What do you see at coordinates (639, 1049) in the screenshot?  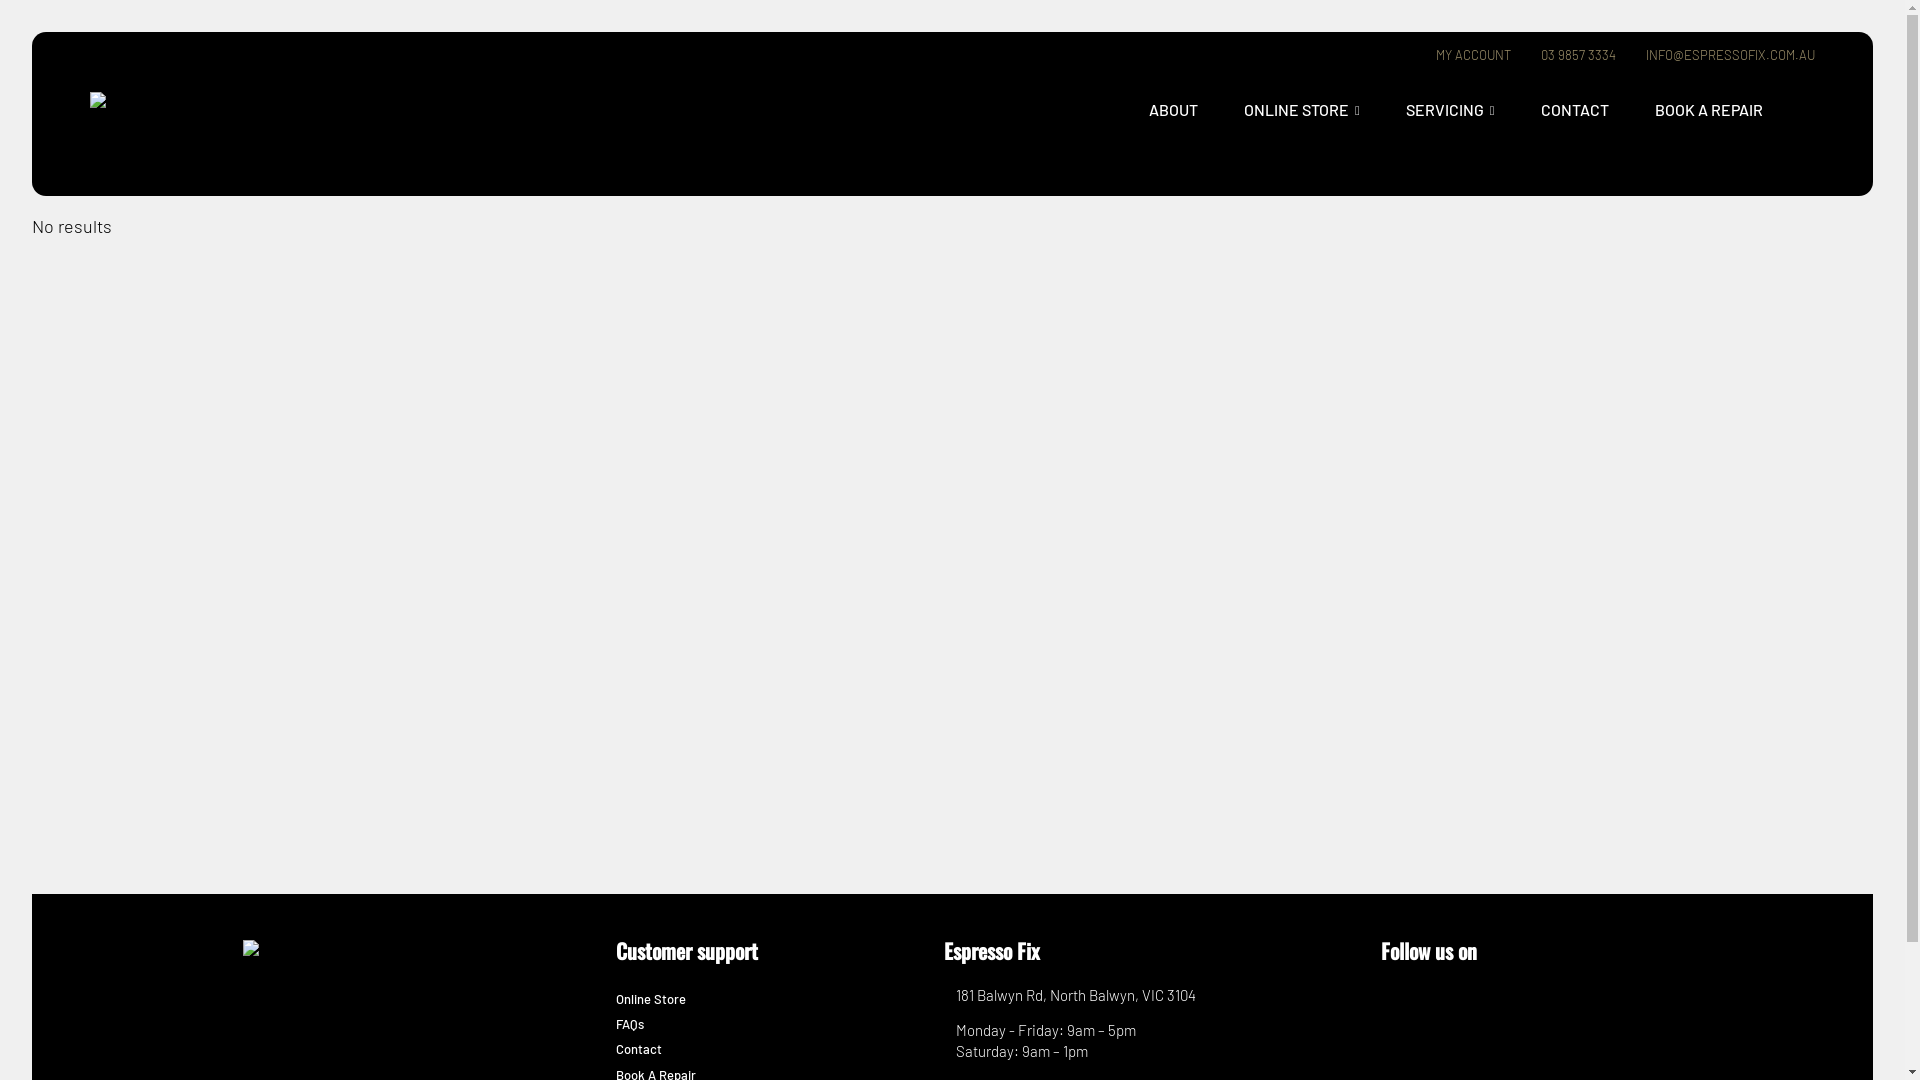 I see `Contact` at bounding box center [639, 1049].